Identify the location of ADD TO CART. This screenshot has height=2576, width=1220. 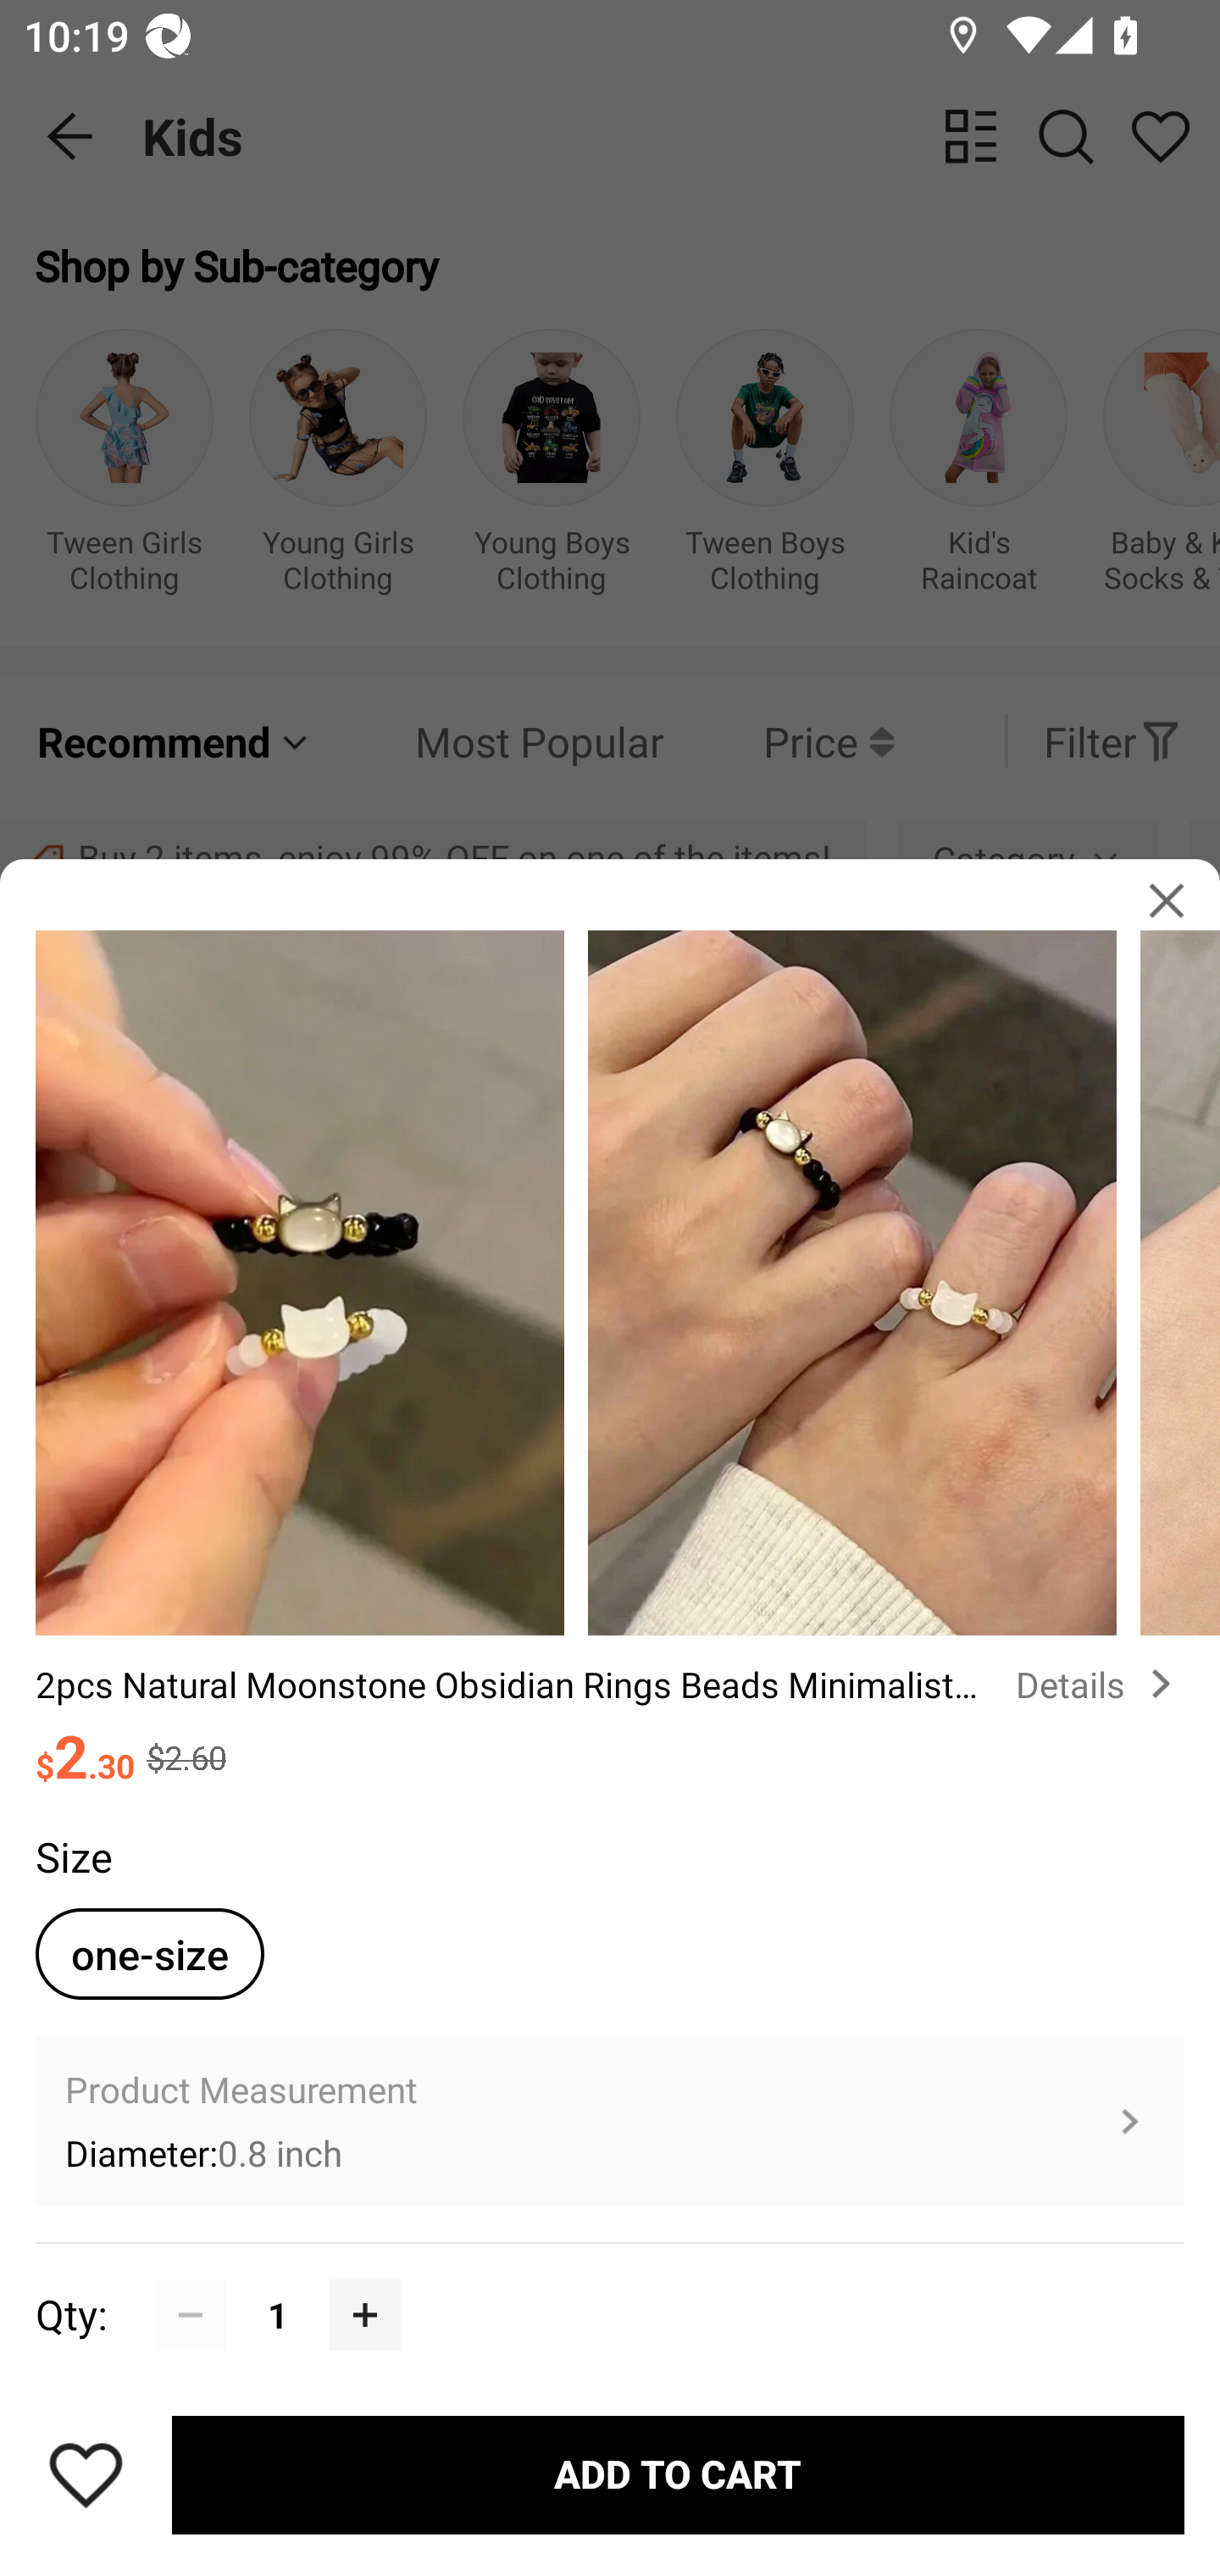
(678, 2475).